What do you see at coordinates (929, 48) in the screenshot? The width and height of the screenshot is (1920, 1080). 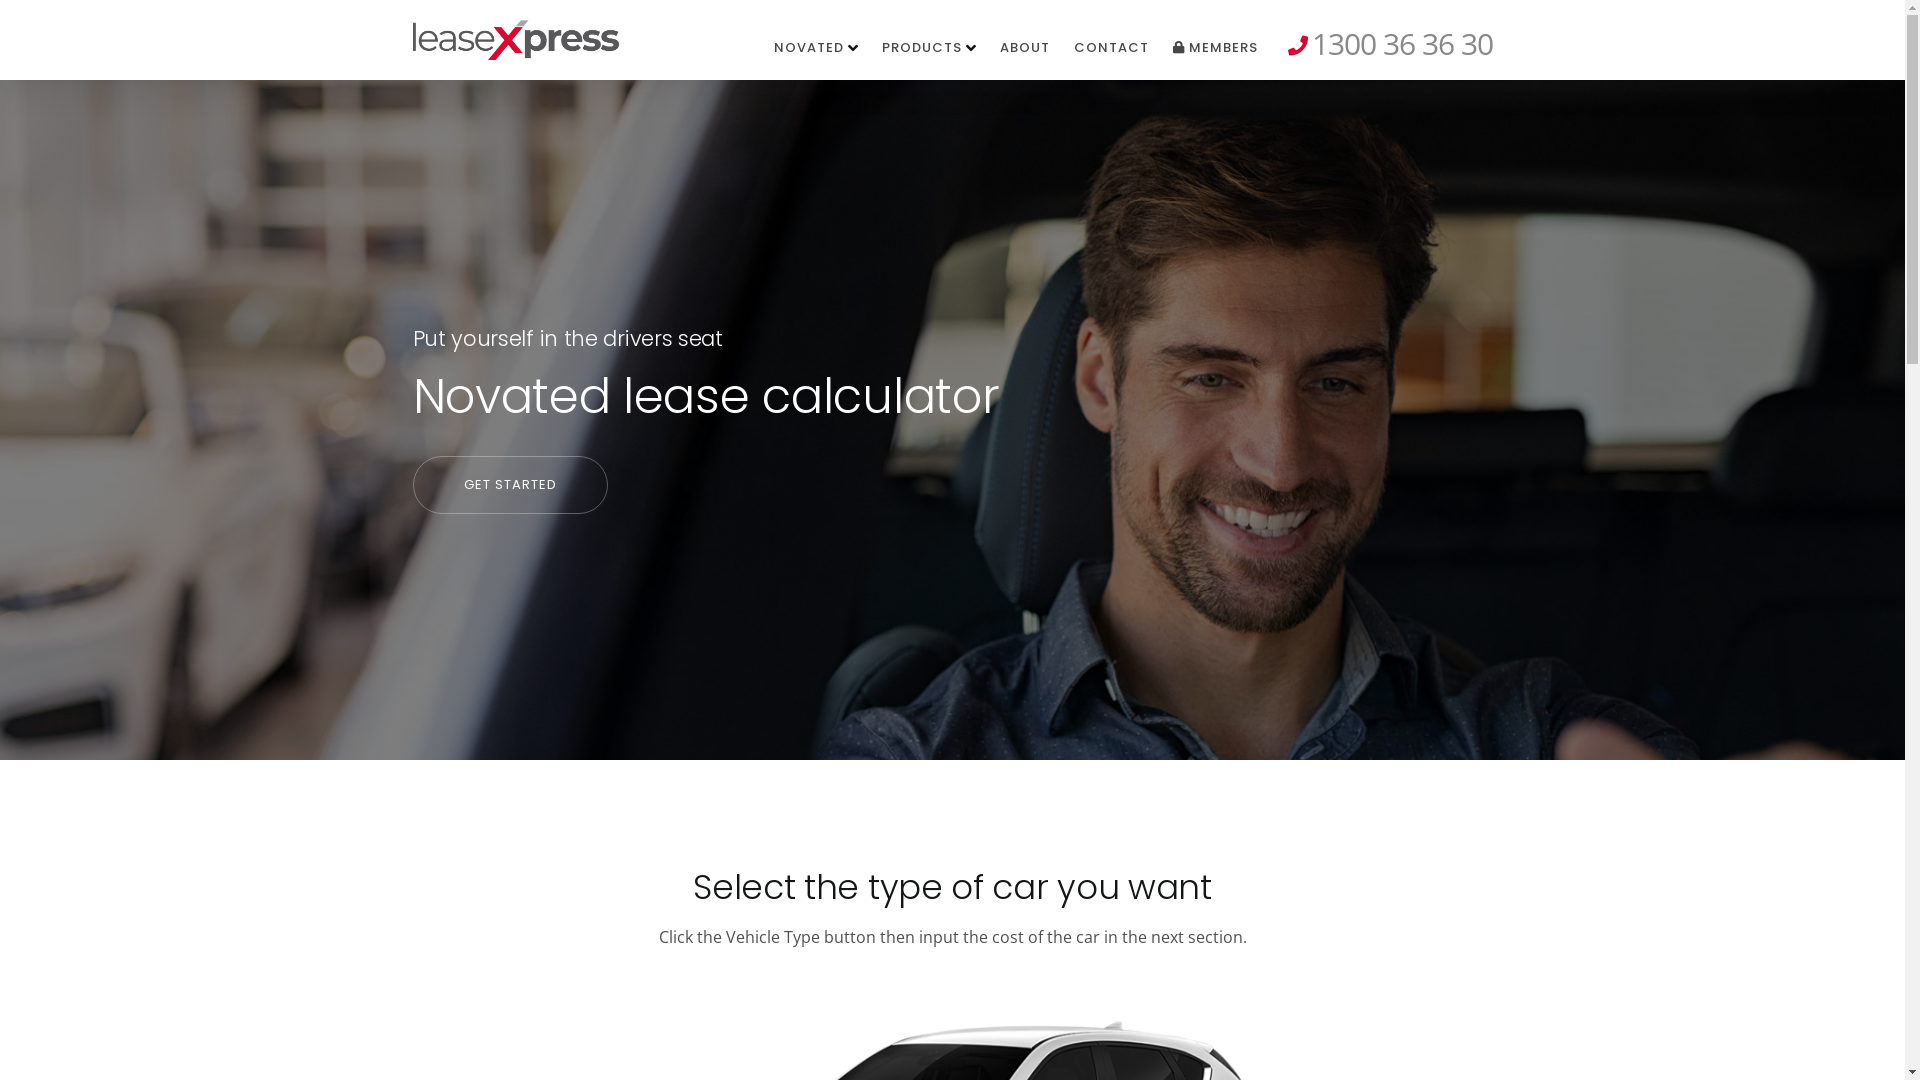 I see `PRODUCTS` at bounding box center [929, 48].